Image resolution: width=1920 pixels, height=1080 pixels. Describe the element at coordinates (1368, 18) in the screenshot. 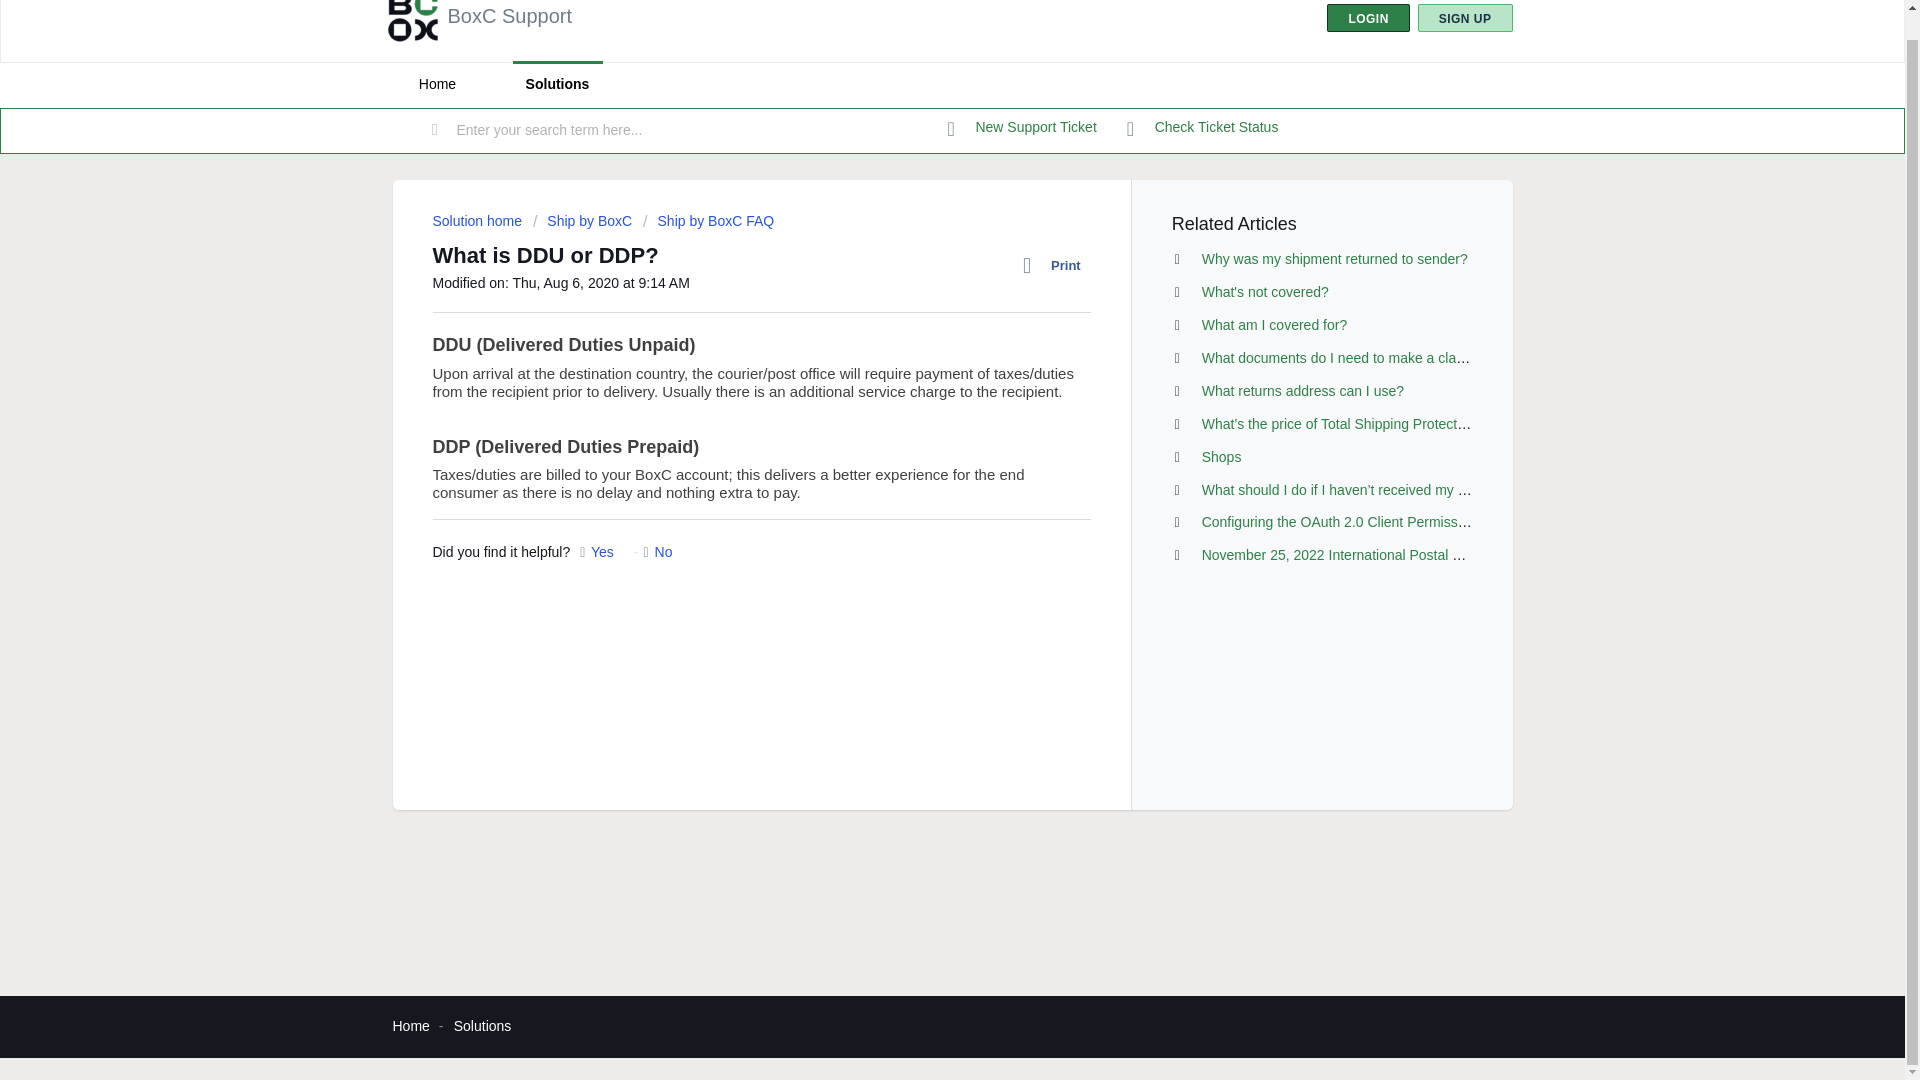

I see `LOGIN` at that location.